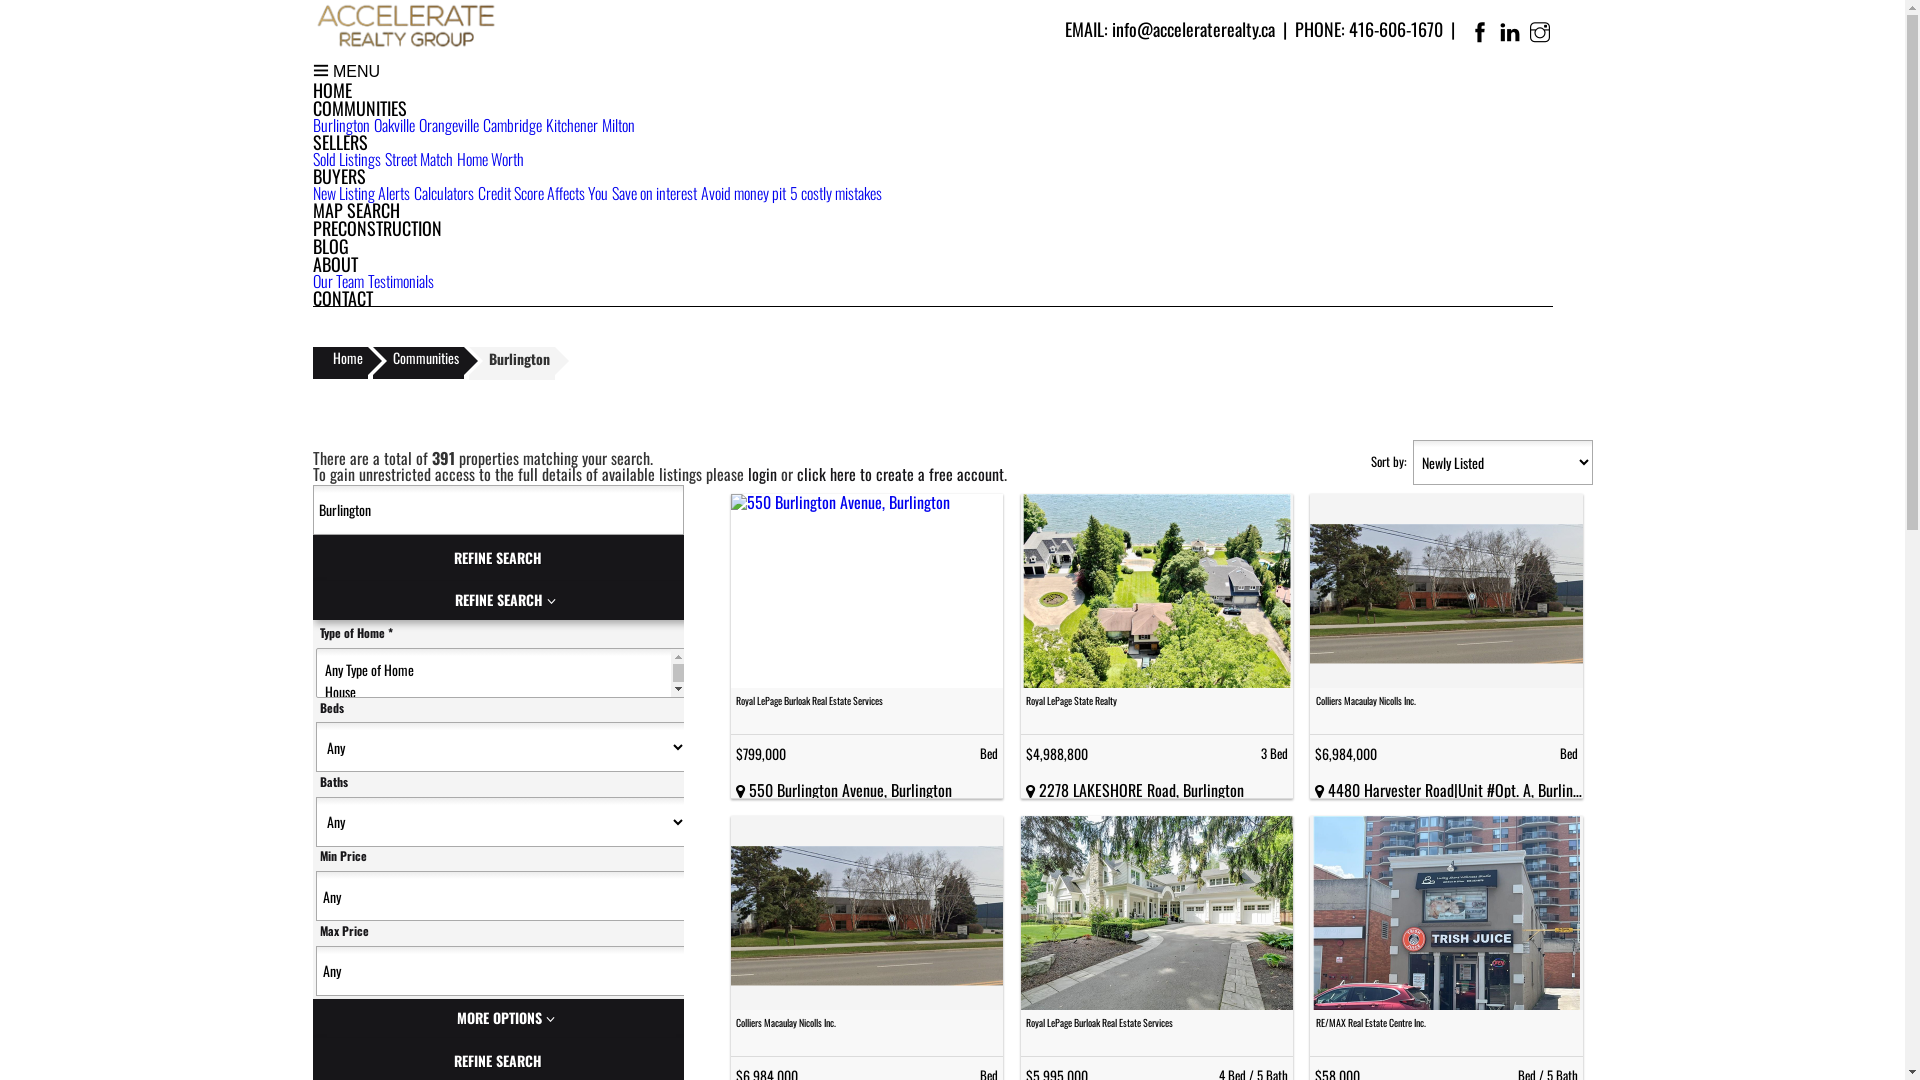 The width and height of the screenshot is (1920, 1080). I want to click on click here to create a free account, so click(899, 474).